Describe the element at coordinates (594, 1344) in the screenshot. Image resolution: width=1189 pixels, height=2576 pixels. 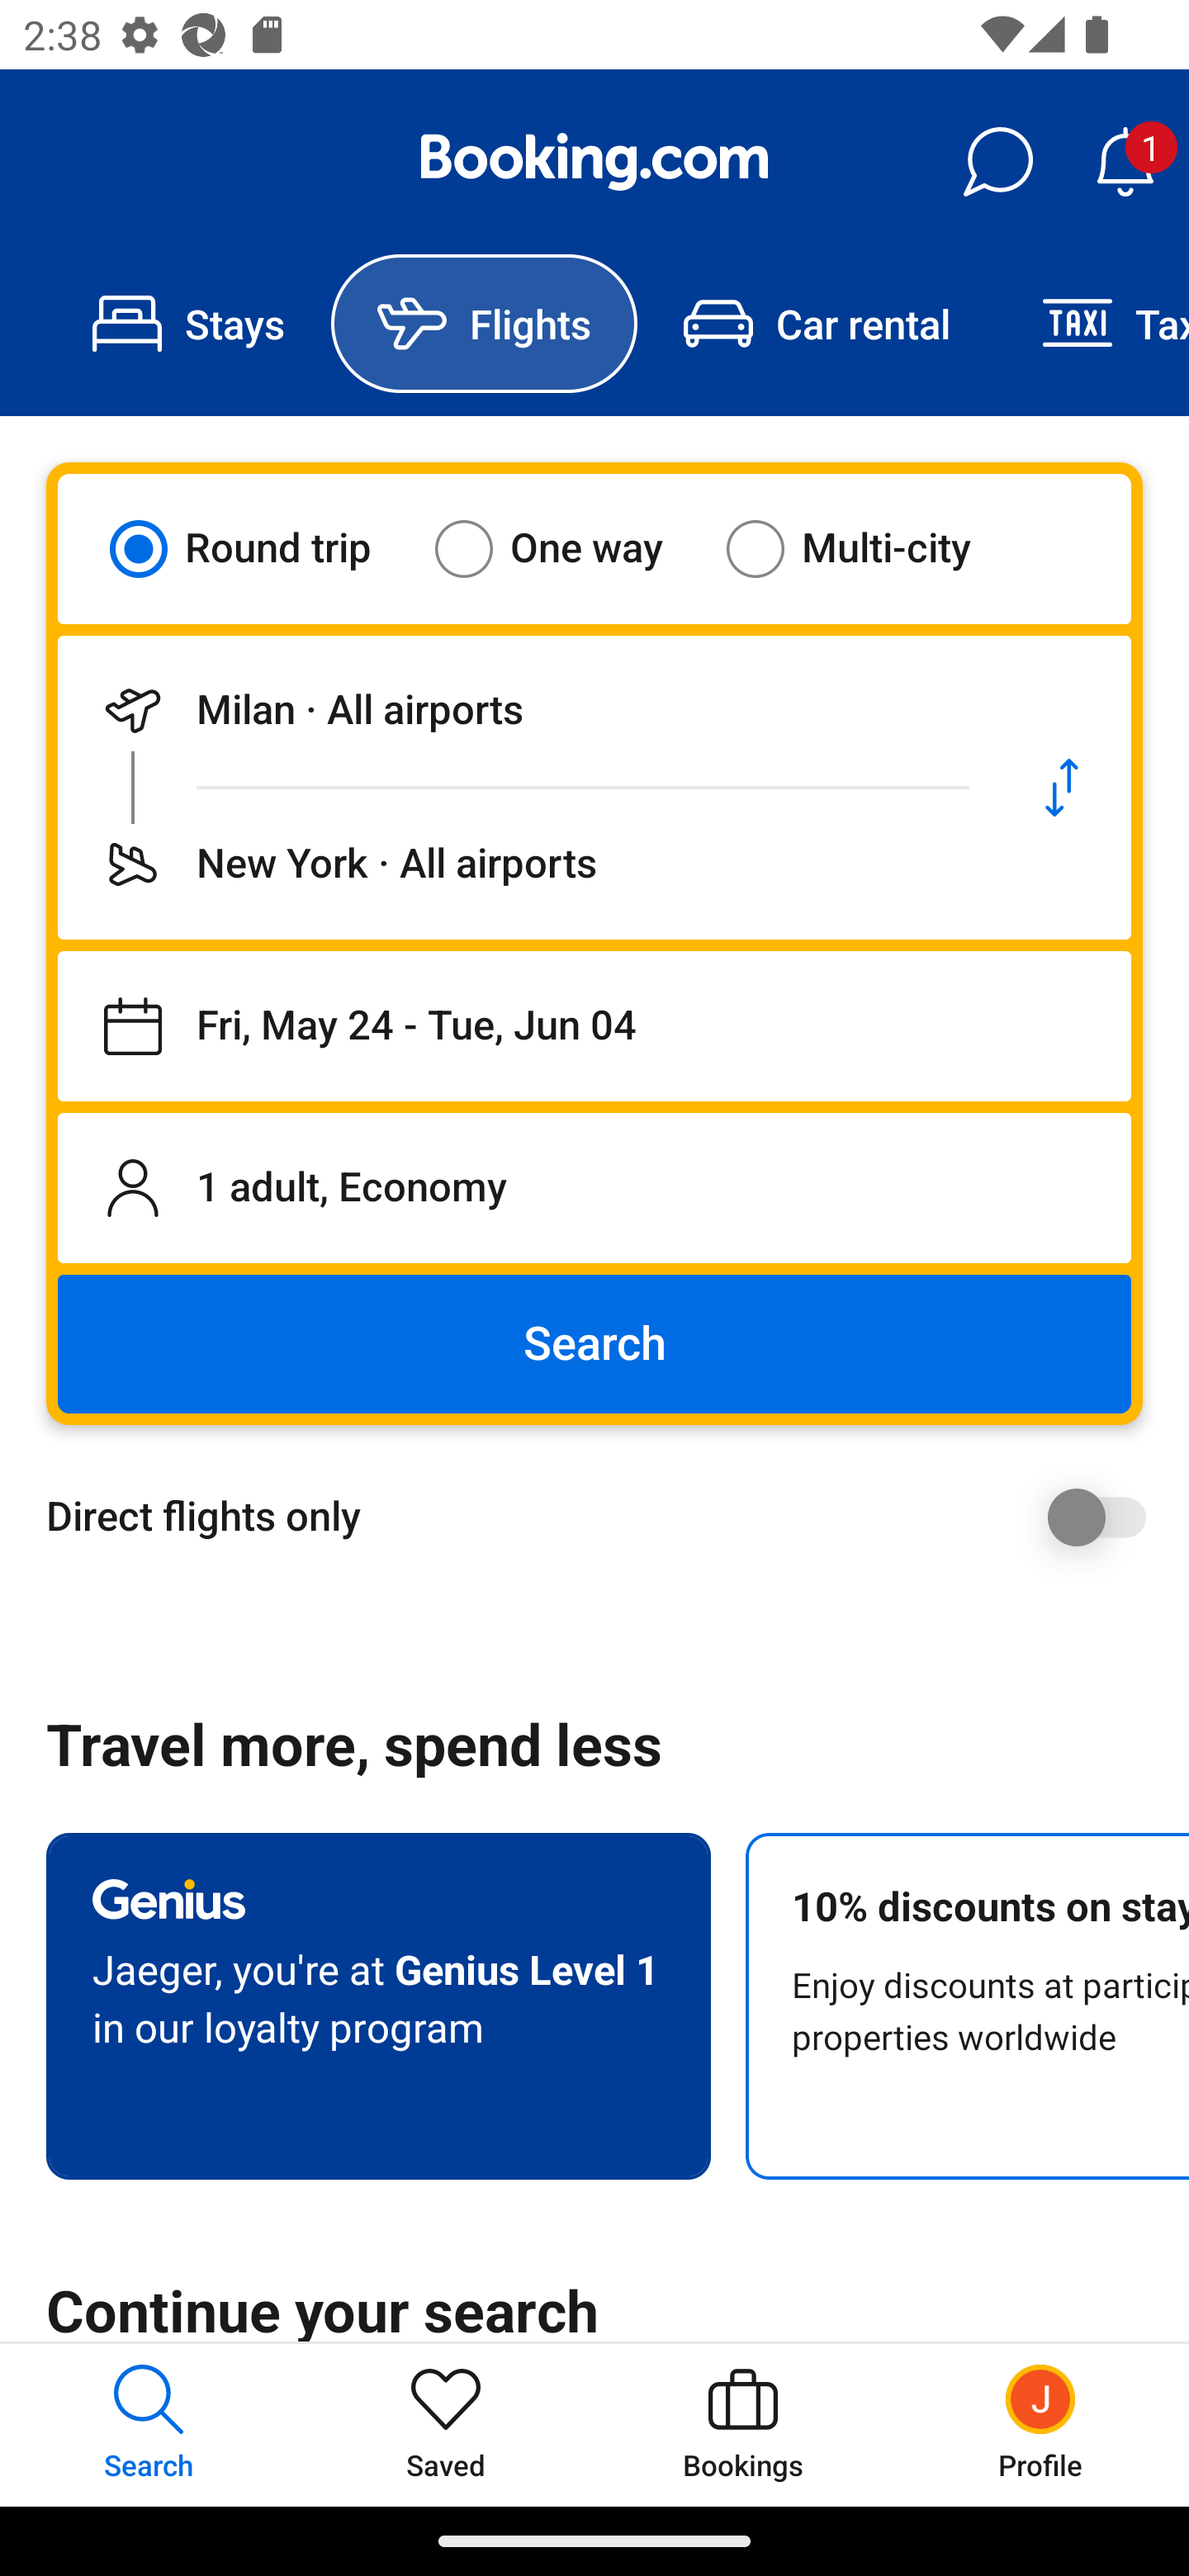
I see `Search` at that location.